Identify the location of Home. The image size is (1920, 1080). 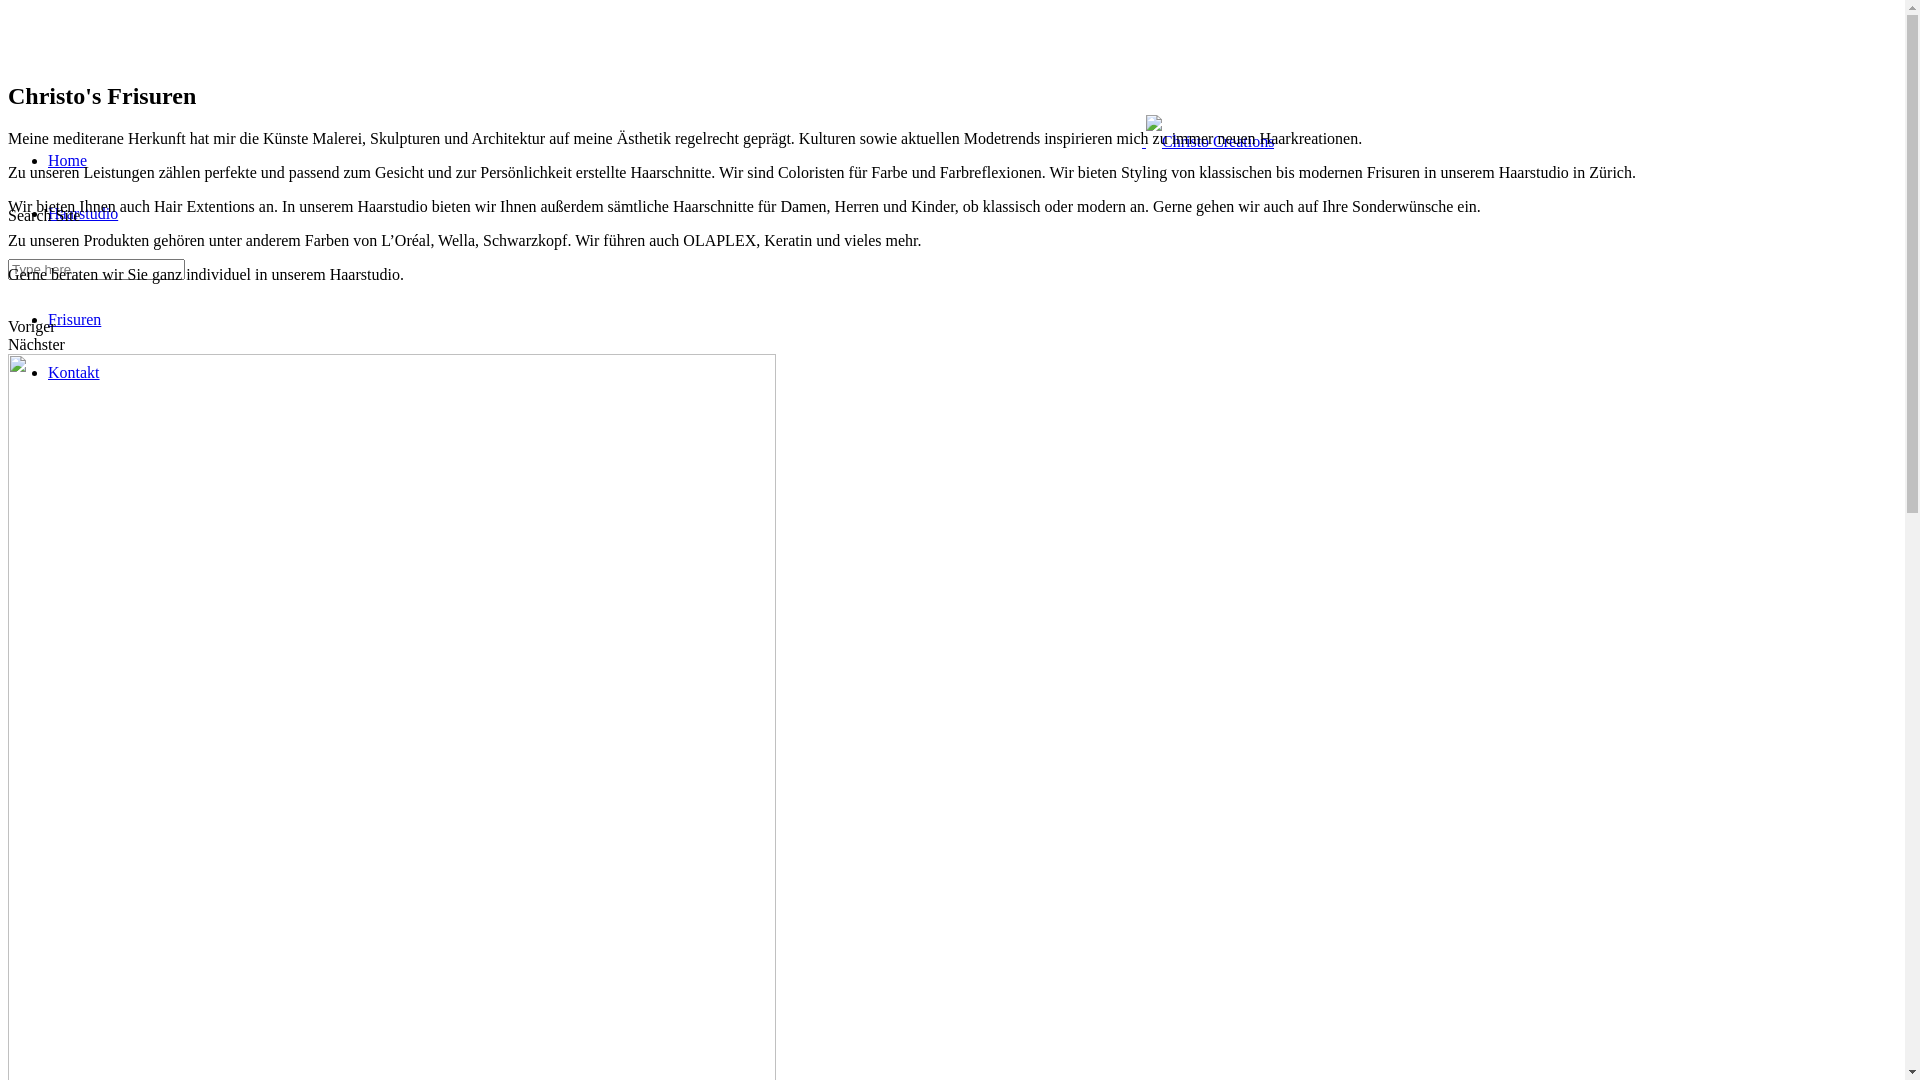
(68, 160).